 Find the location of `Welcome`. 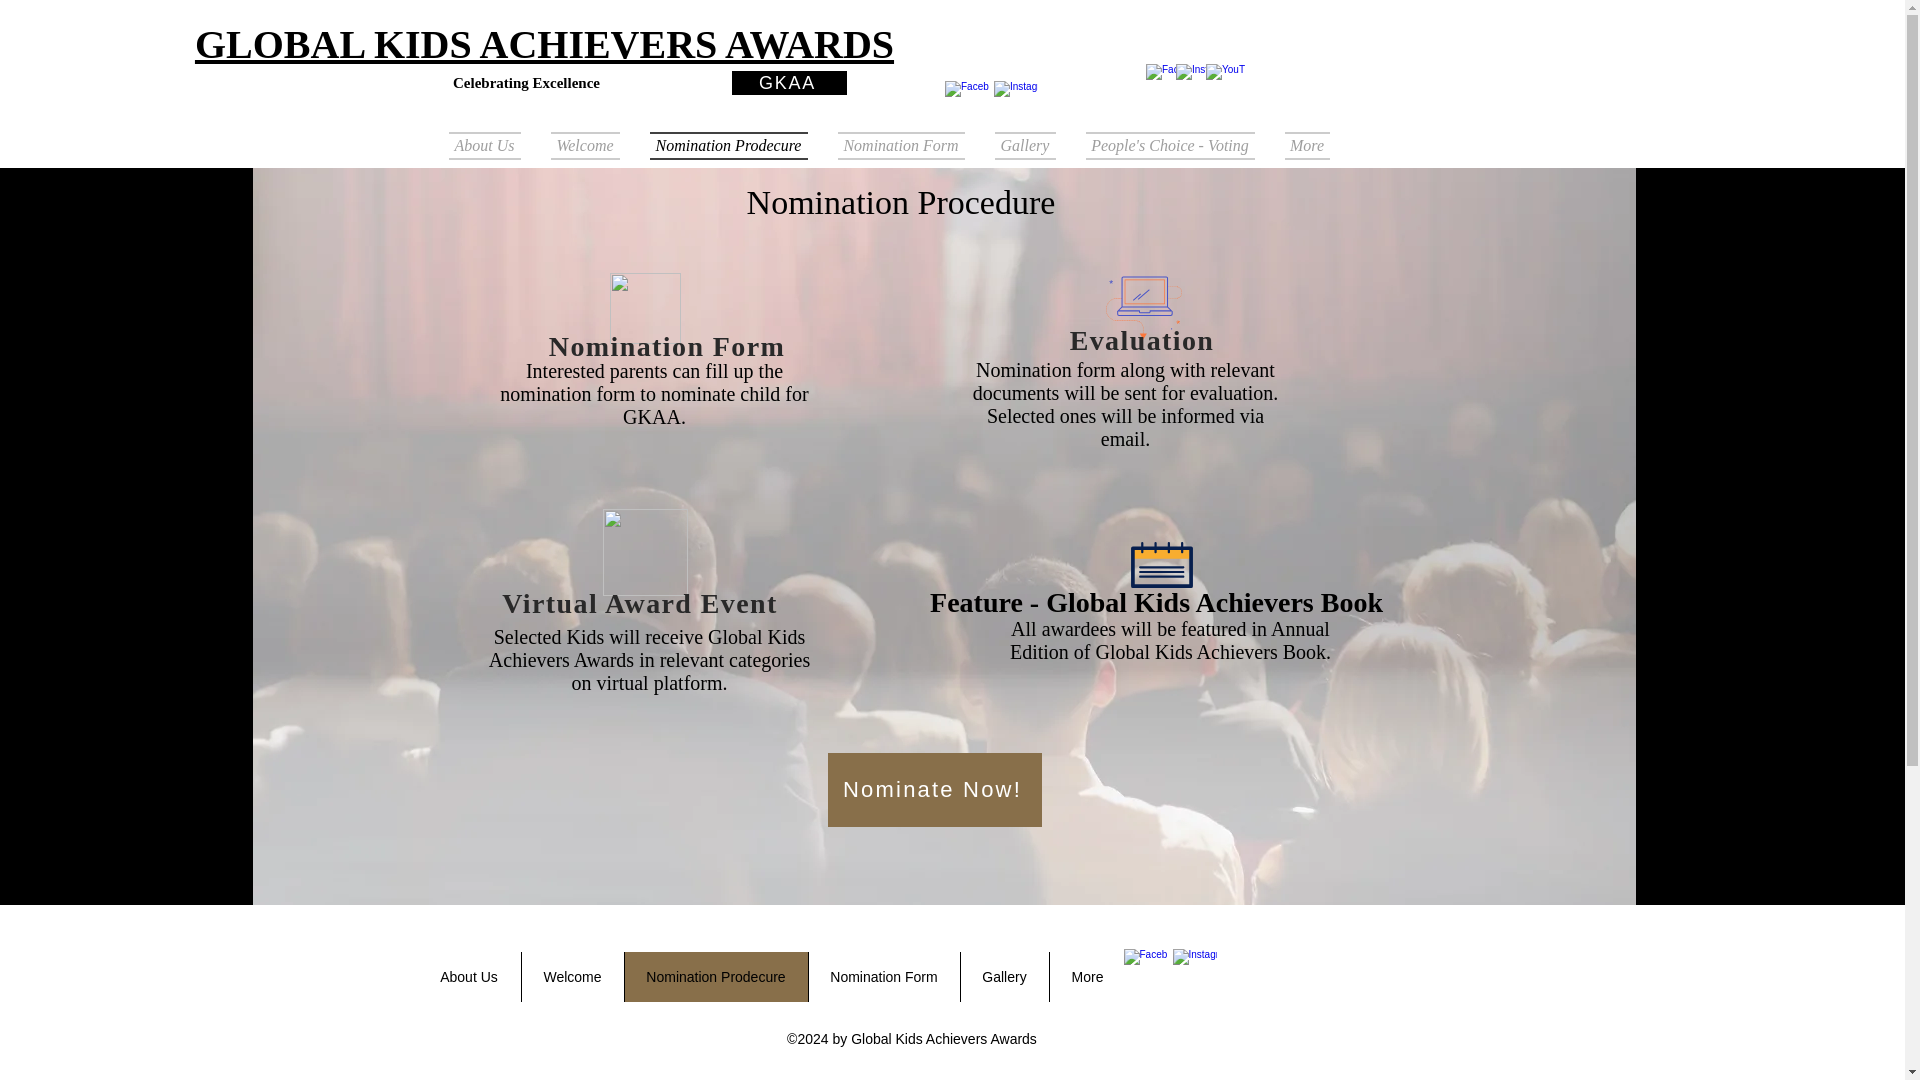

Welcome is located at coordinates (585, 145).